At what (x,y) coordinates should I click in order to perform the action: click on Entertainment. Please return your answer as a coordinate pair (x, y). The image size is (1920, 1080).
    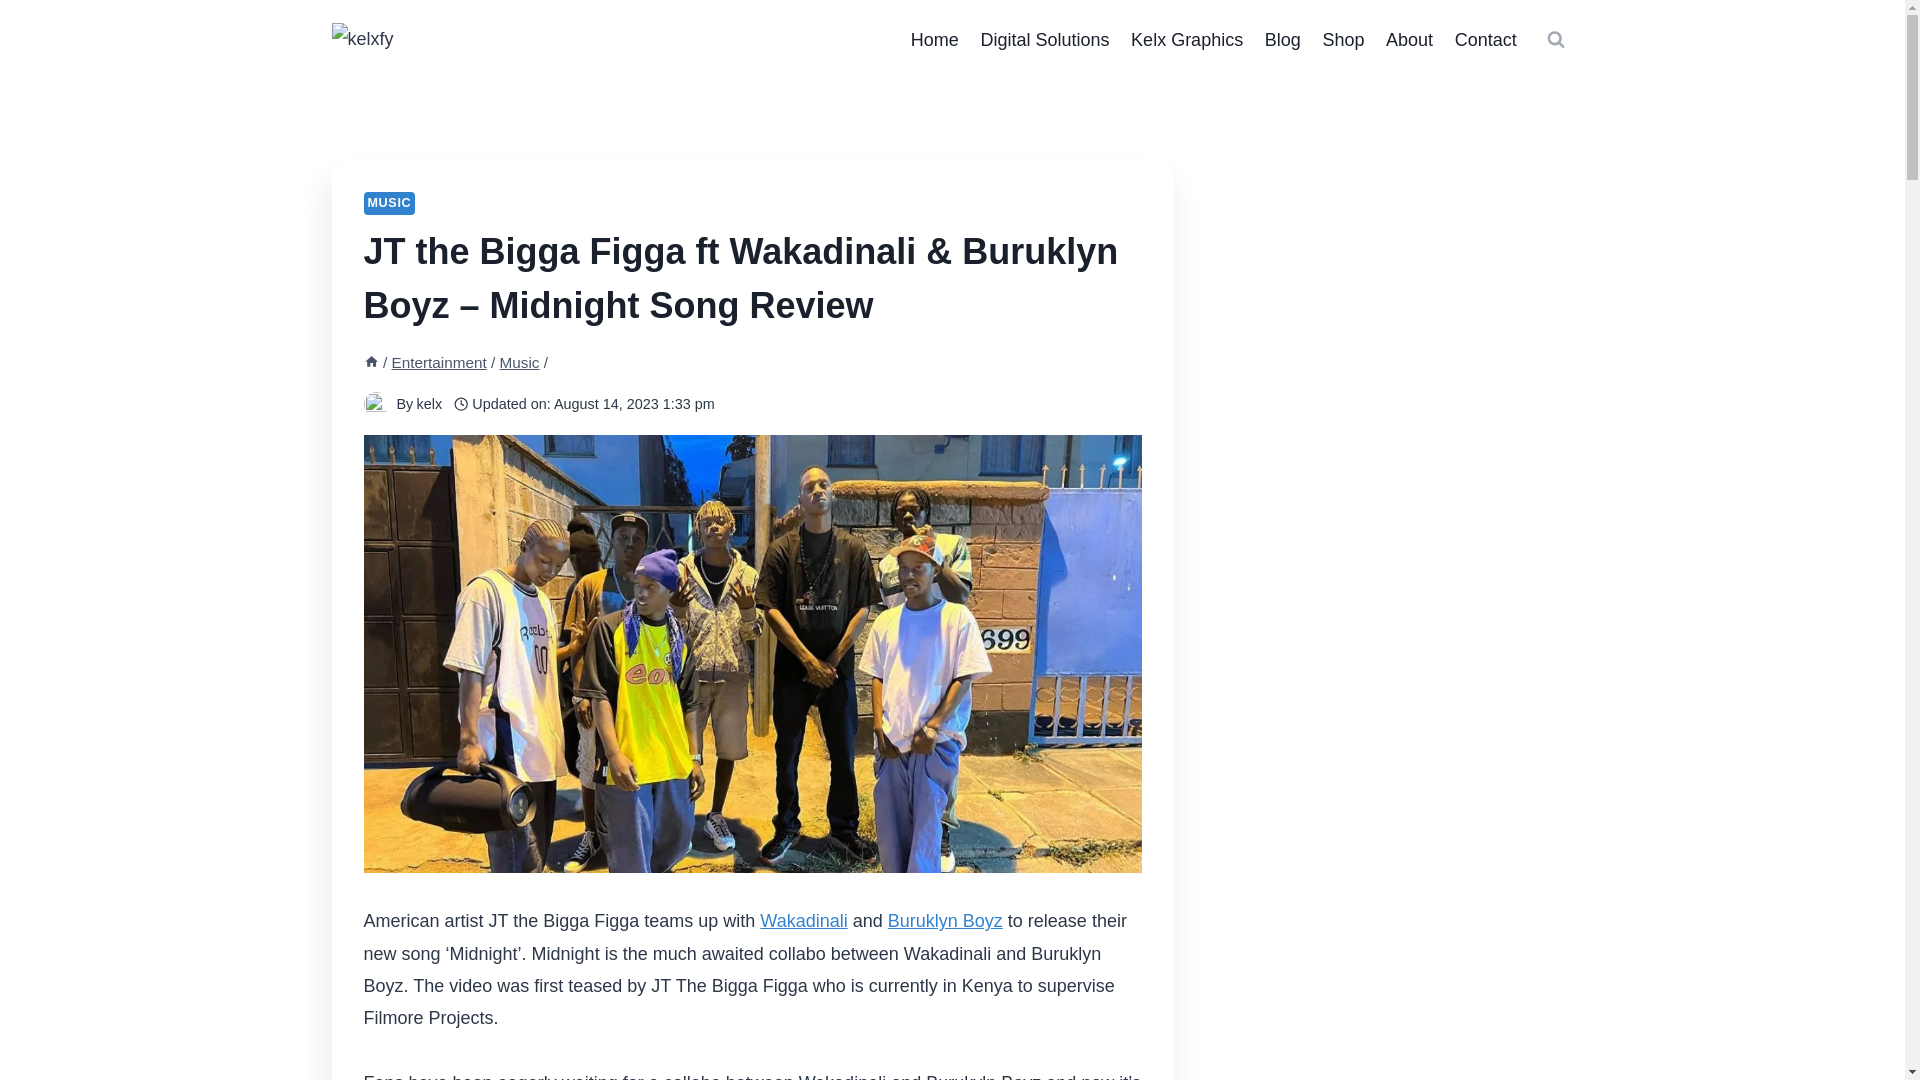
    Looking at the image, I should click on (439, 362).